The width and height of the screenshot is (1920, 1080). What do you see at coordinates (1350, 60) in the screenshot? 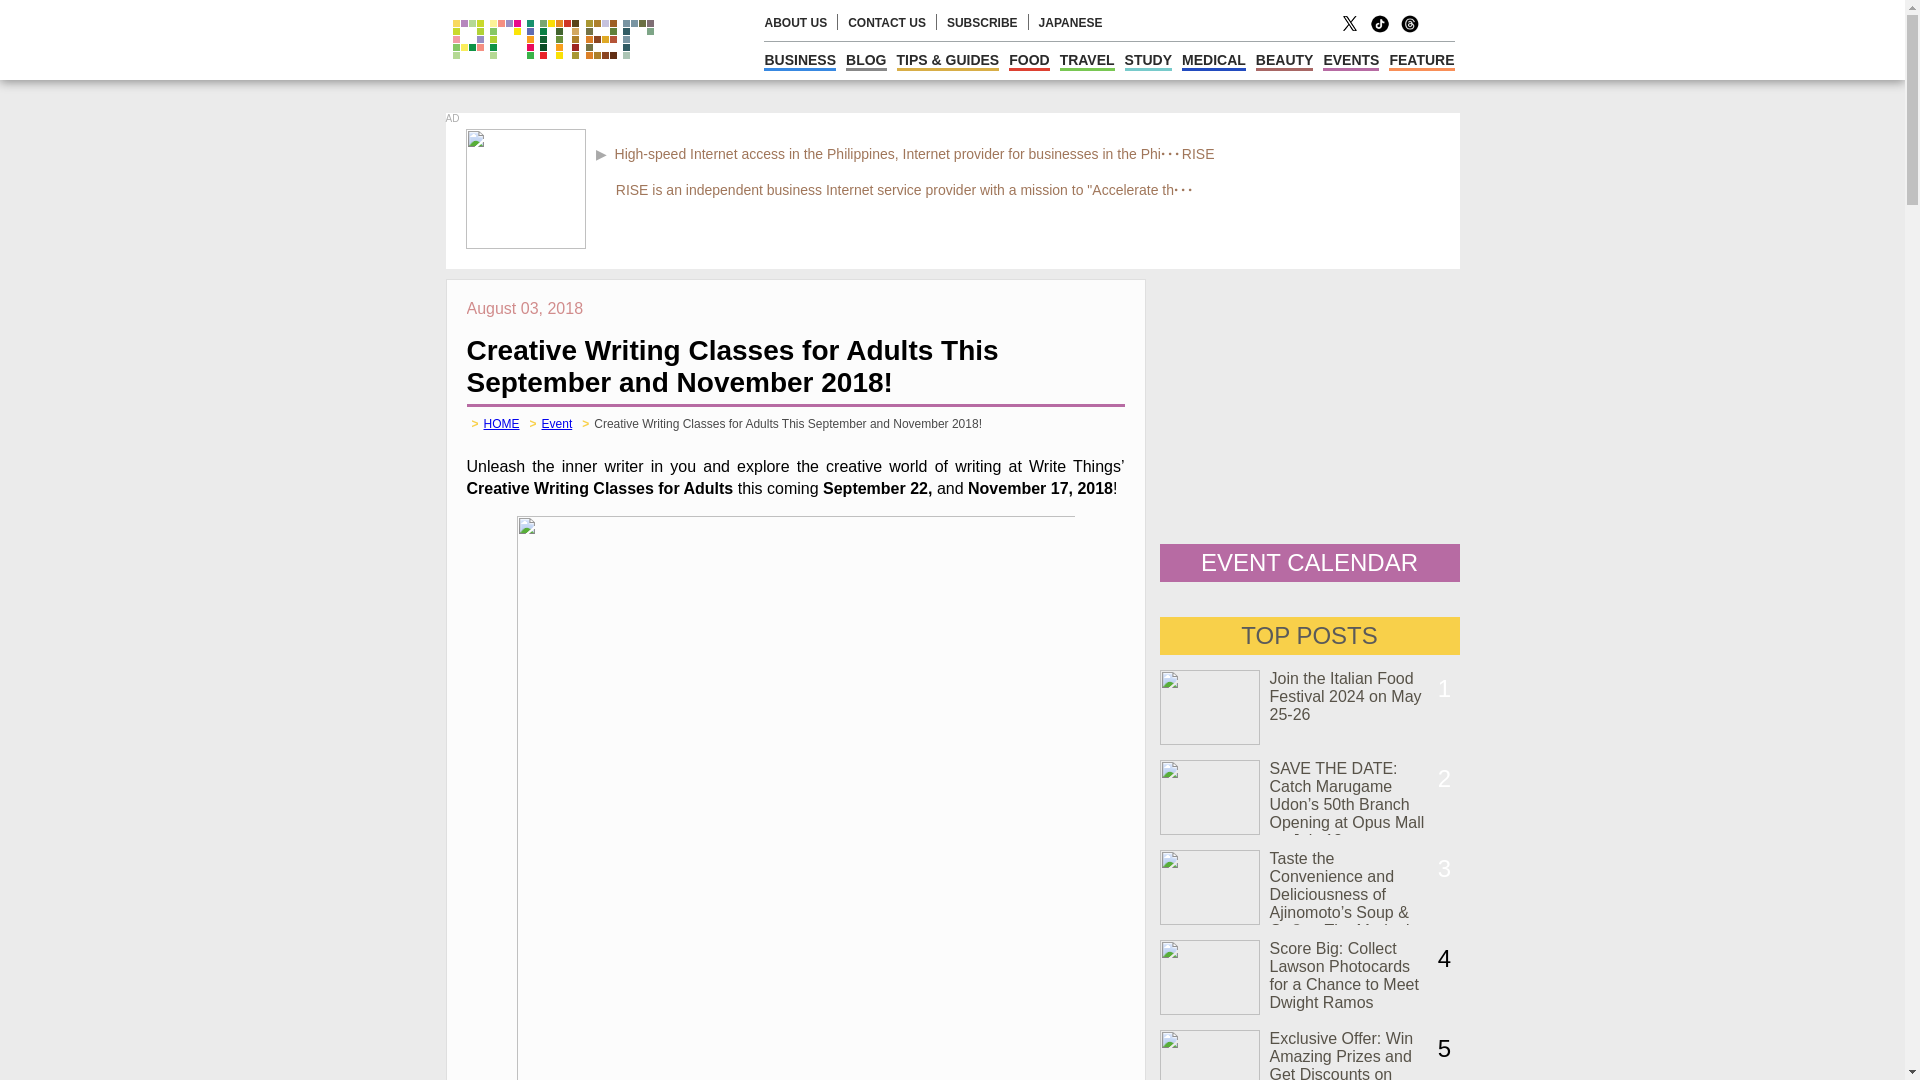
I see `EVENTS` at bounding box center [1350, 60].